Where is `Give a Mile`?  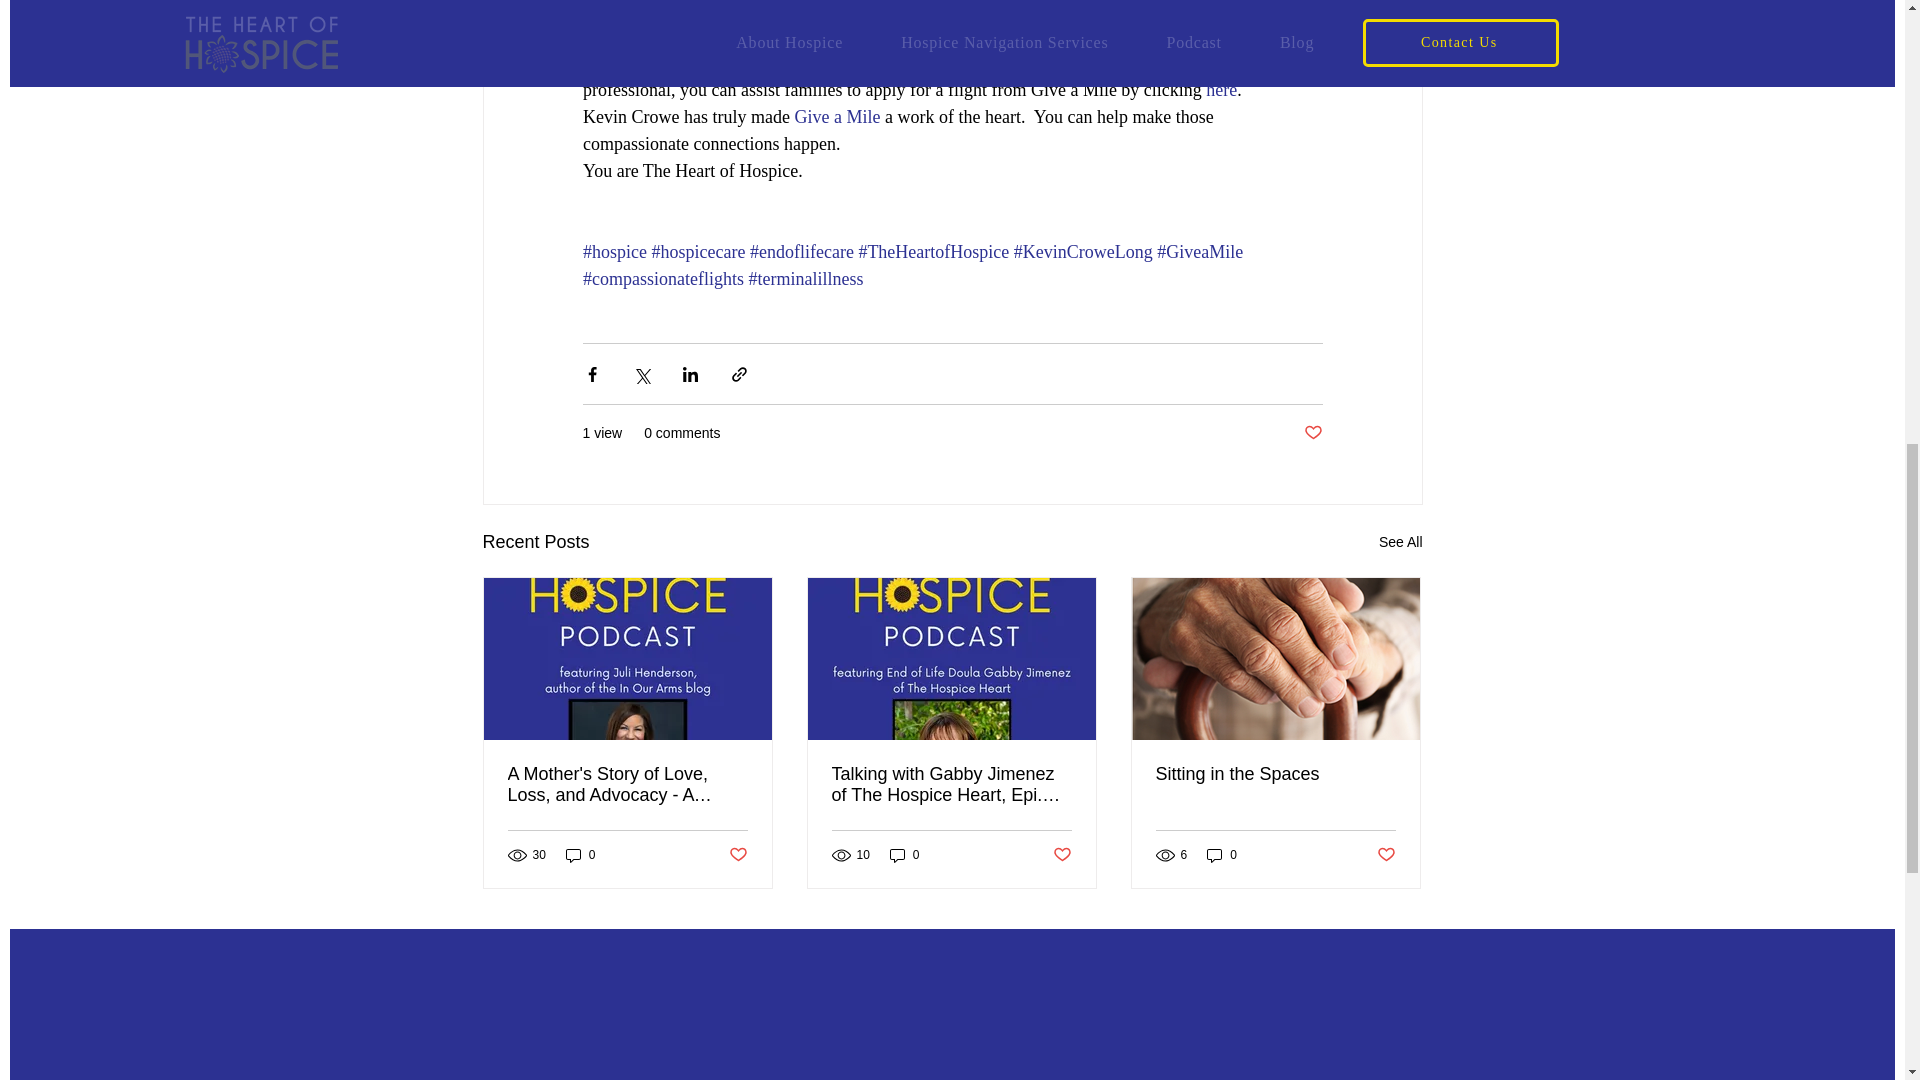 Give a Mile is located at coordinates (836, 116).